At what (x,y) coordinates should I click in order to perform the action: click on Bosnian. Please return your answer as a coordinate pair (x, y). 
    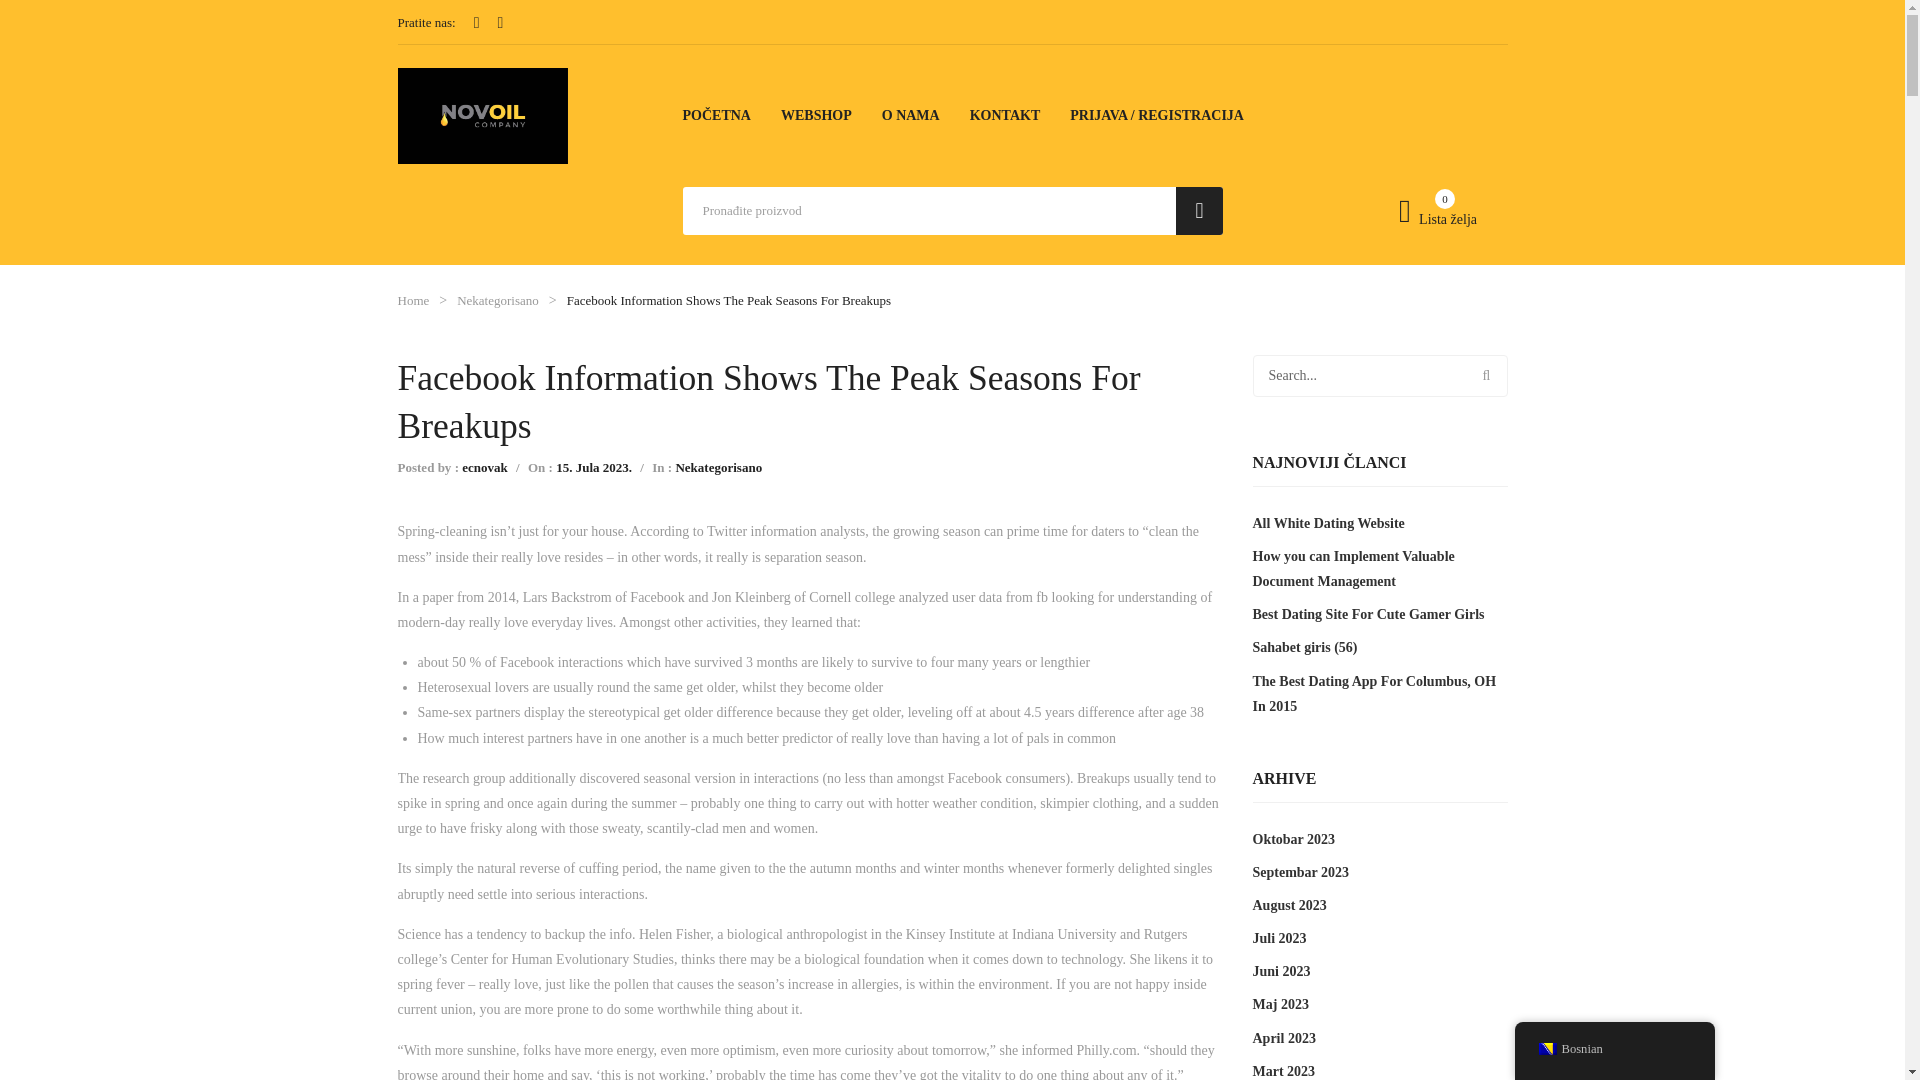
    Looking at the image, I should click on (1546, 1049).